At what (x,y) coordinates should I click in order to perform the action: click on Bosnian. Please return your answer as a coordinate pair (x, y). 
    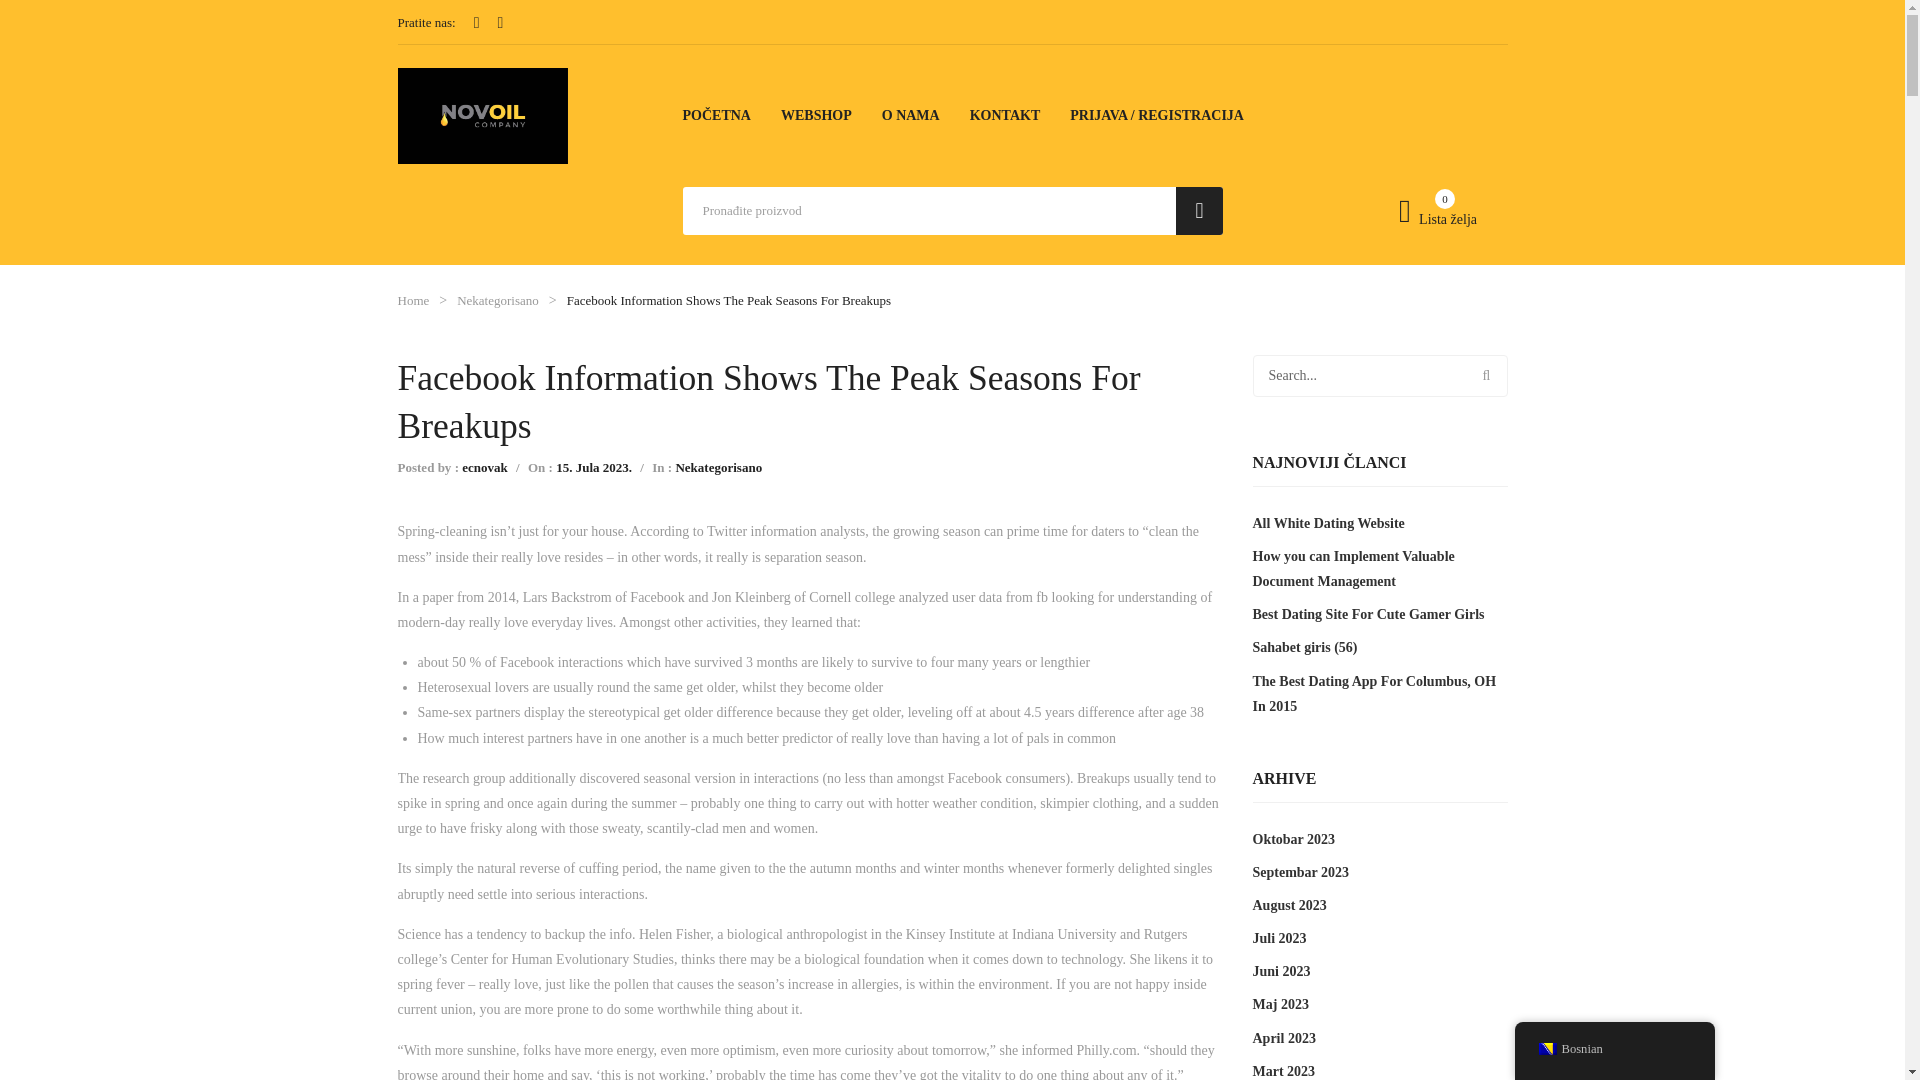
    Looking at the image, I should click on (1546, 1049).